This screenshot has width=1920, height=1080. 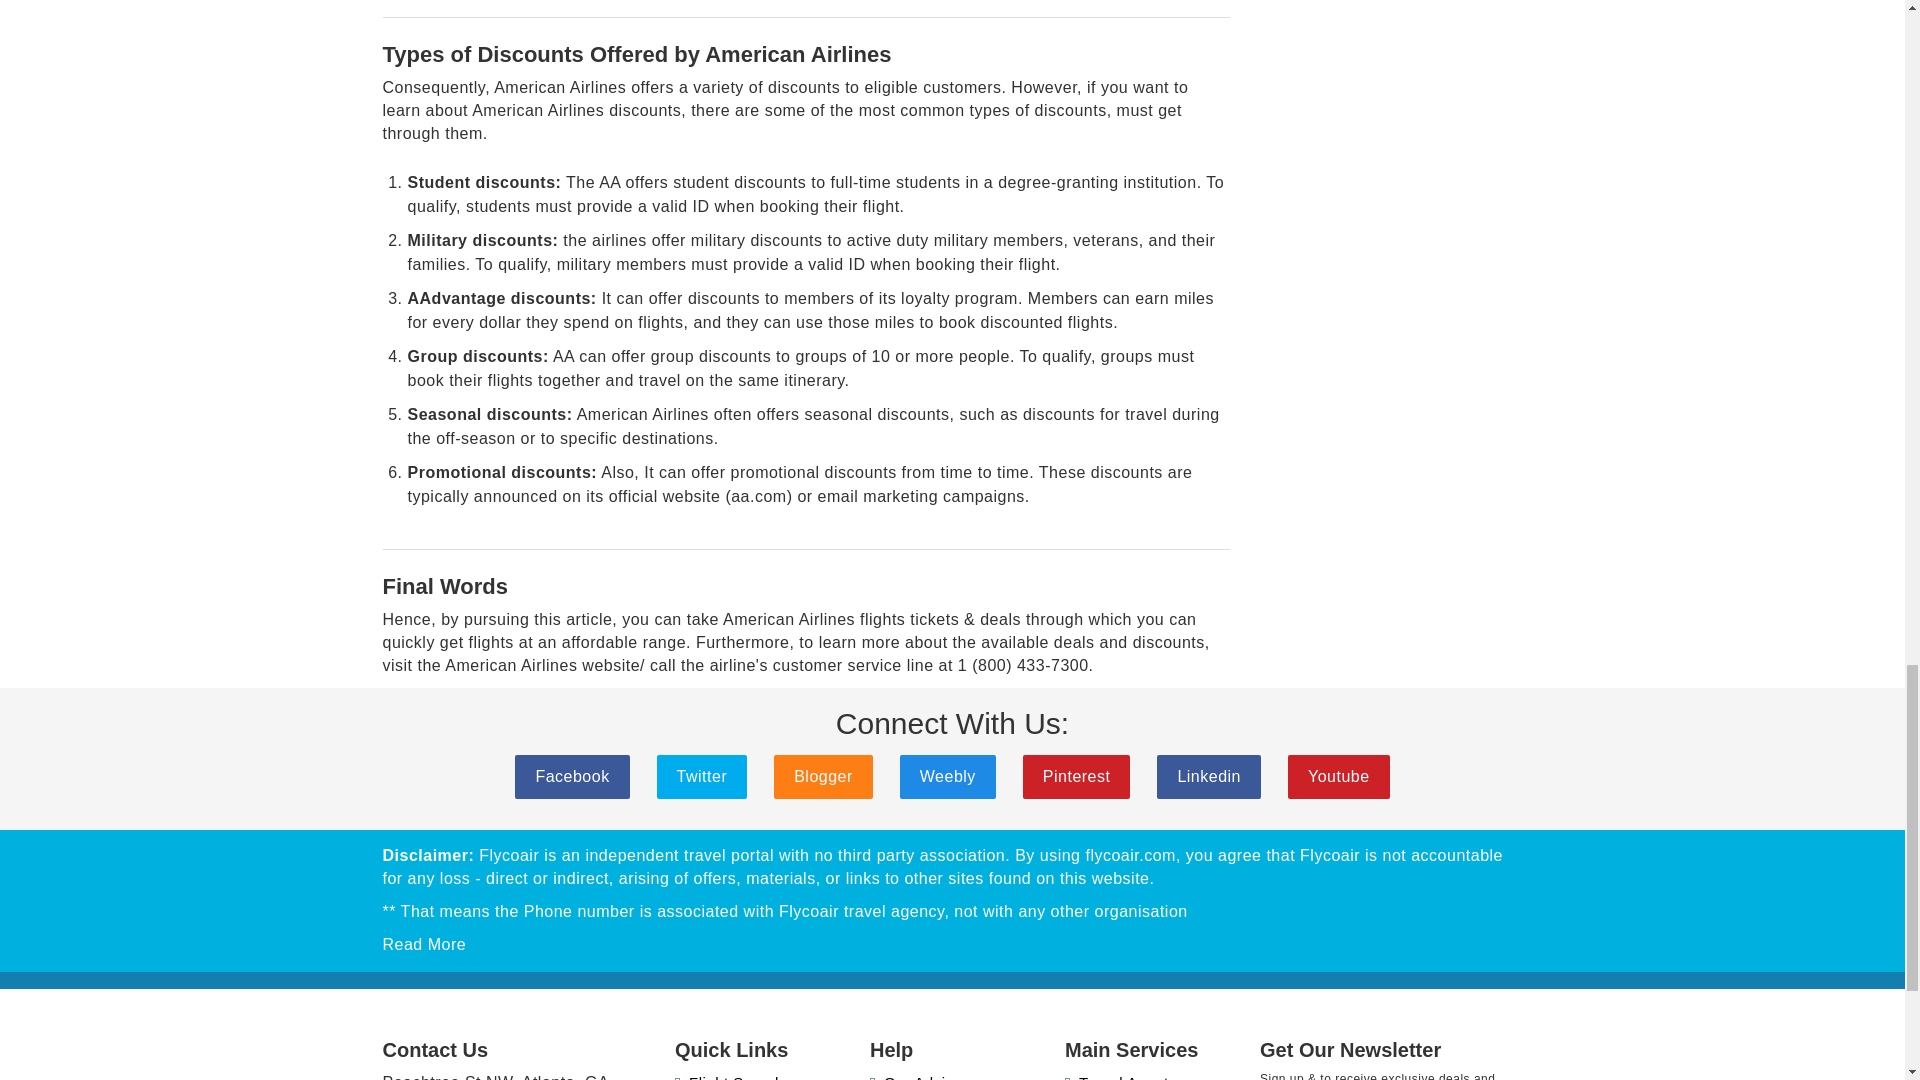 What do you see at coordinates (919, 1076) in the screenshot?
I see `Our Advices` at bounding box center [919, 1076].